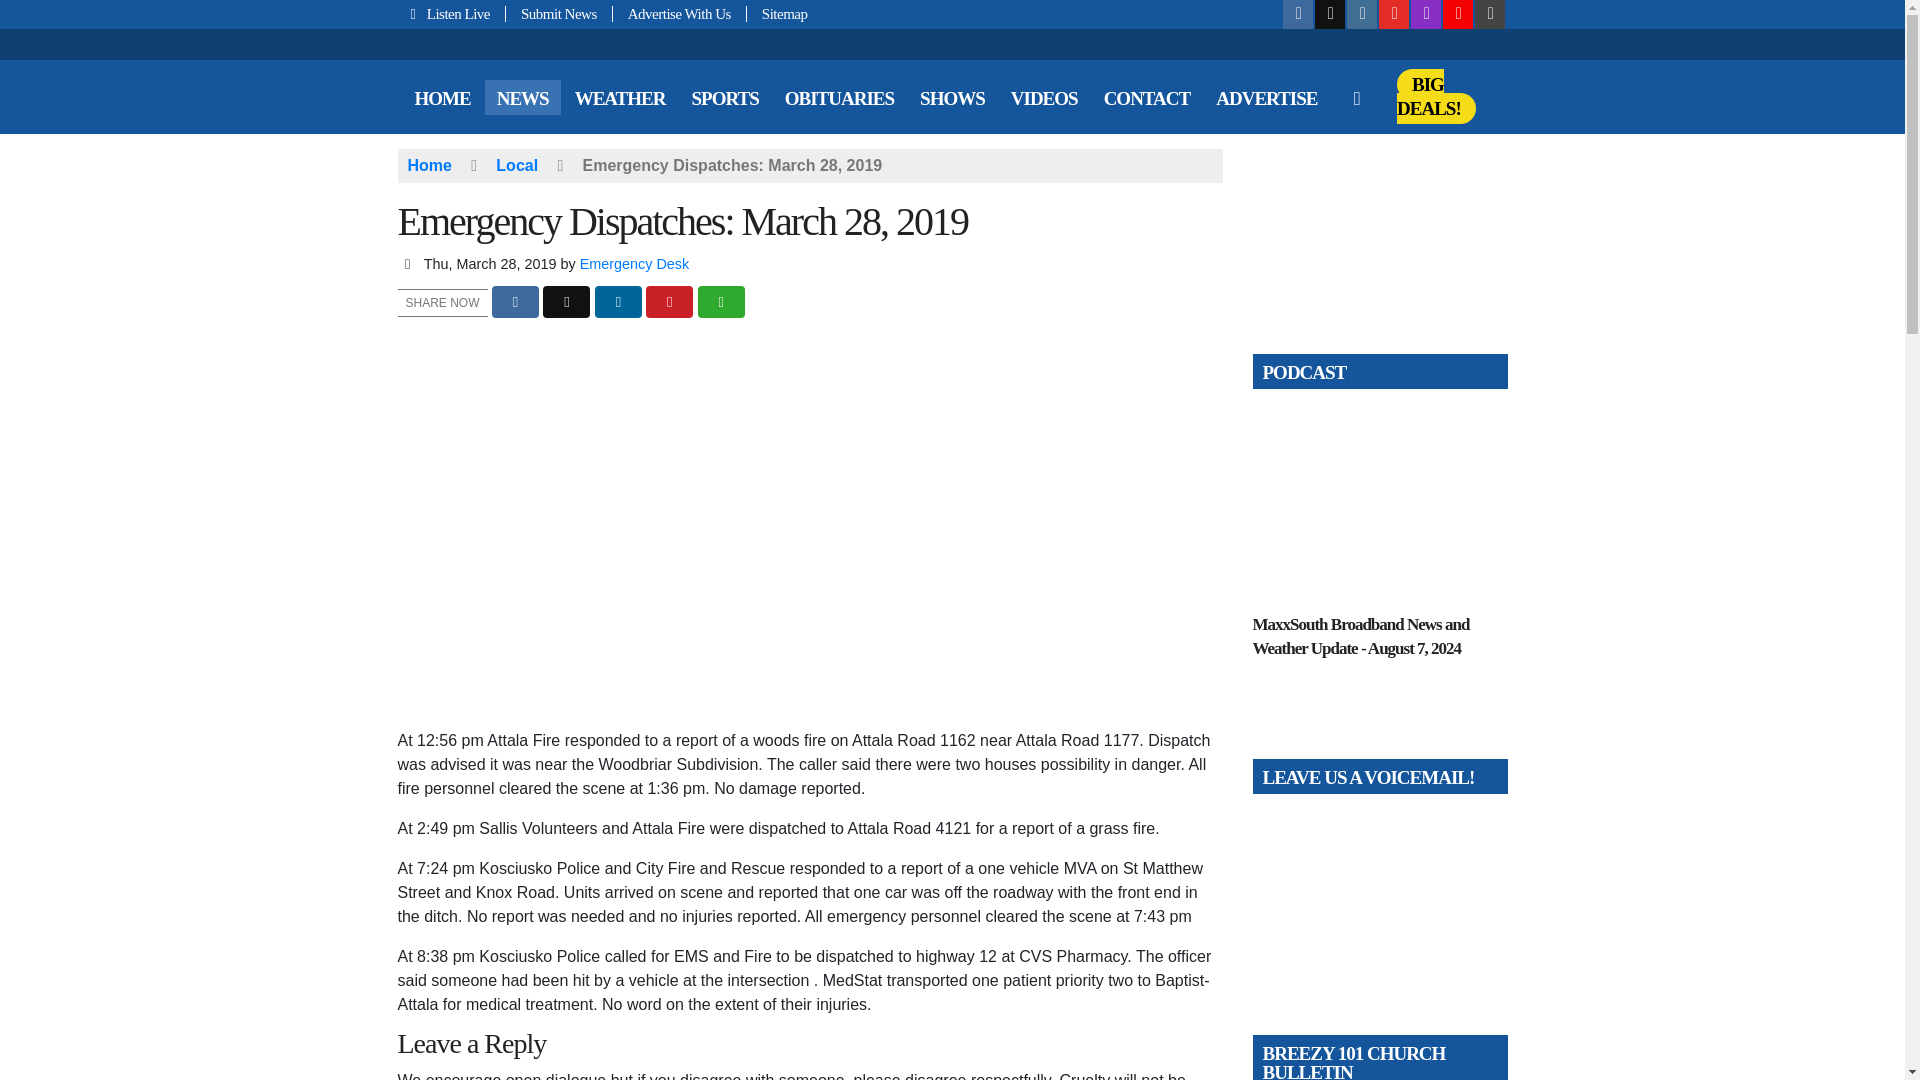  I want to click on Advertise With Us, so click(679, 14).